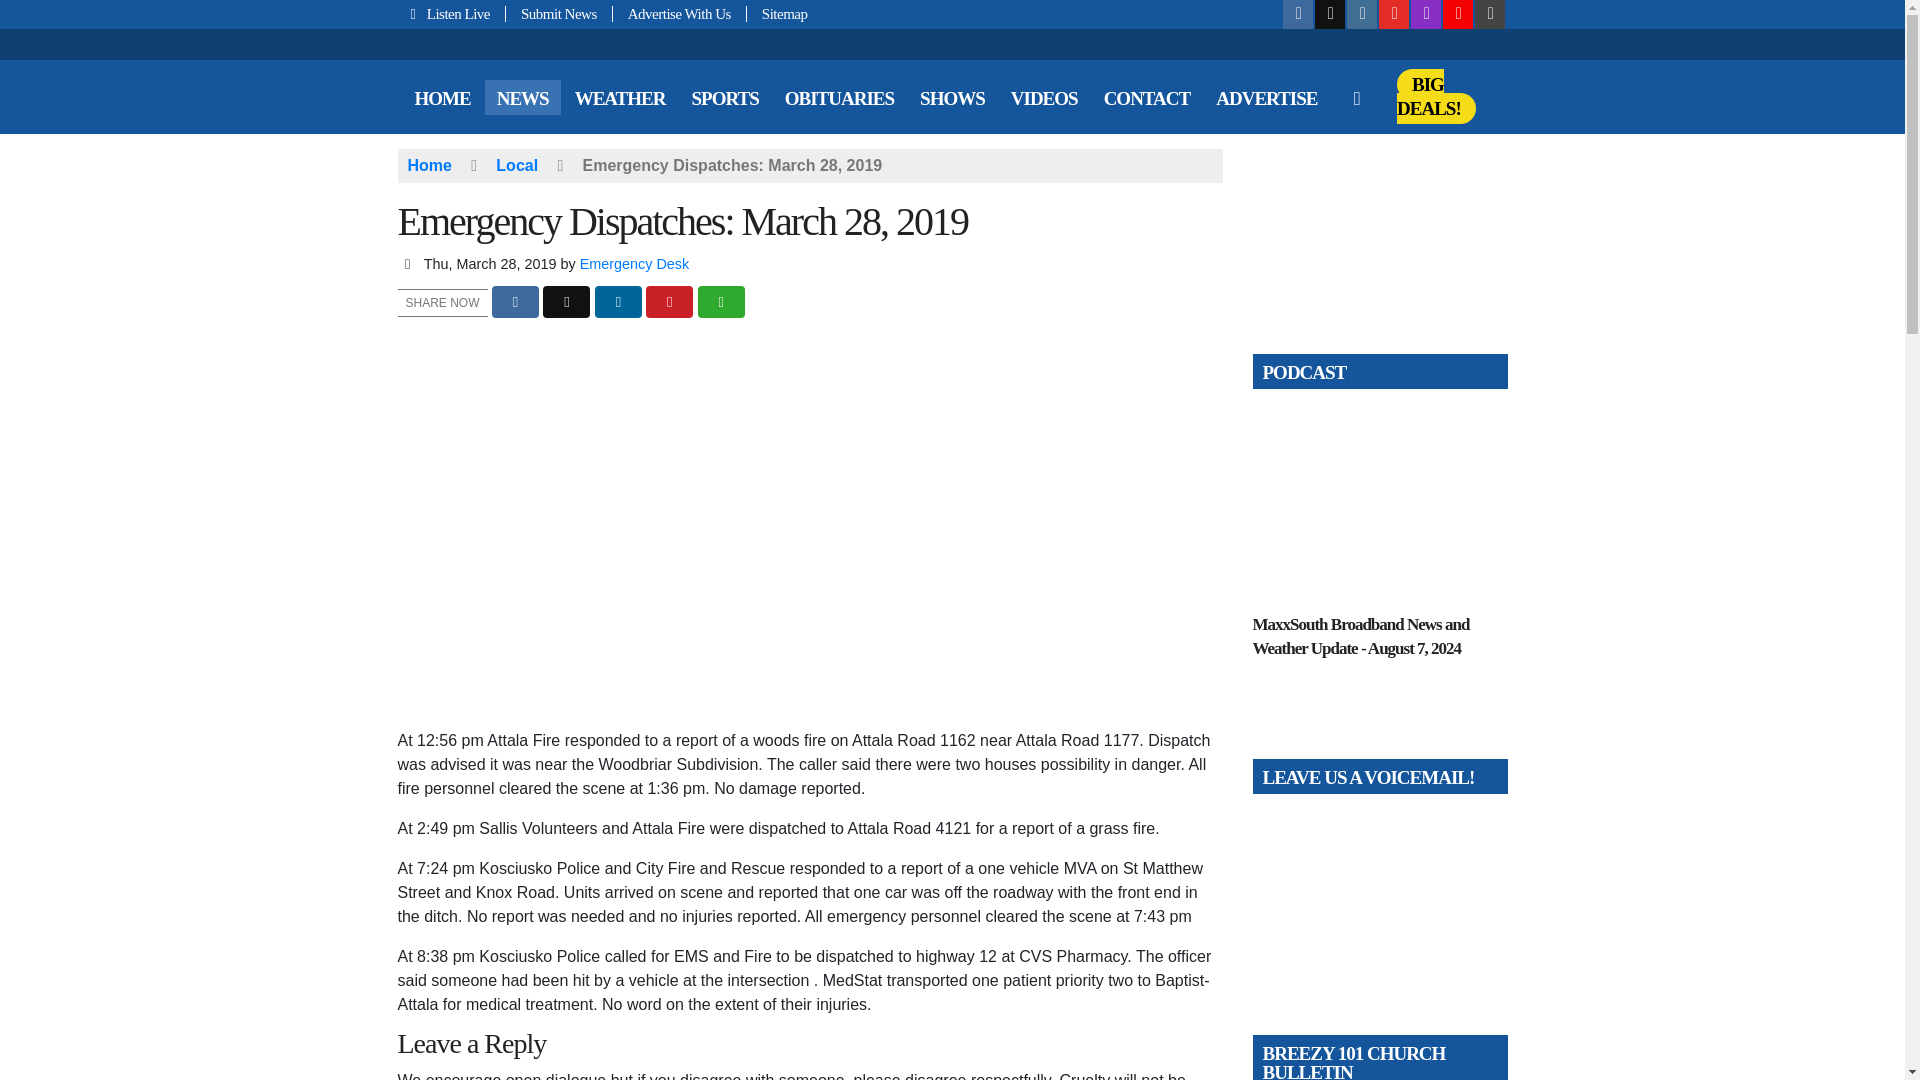  I want to click on Advertise With Us, so click(679, 14).